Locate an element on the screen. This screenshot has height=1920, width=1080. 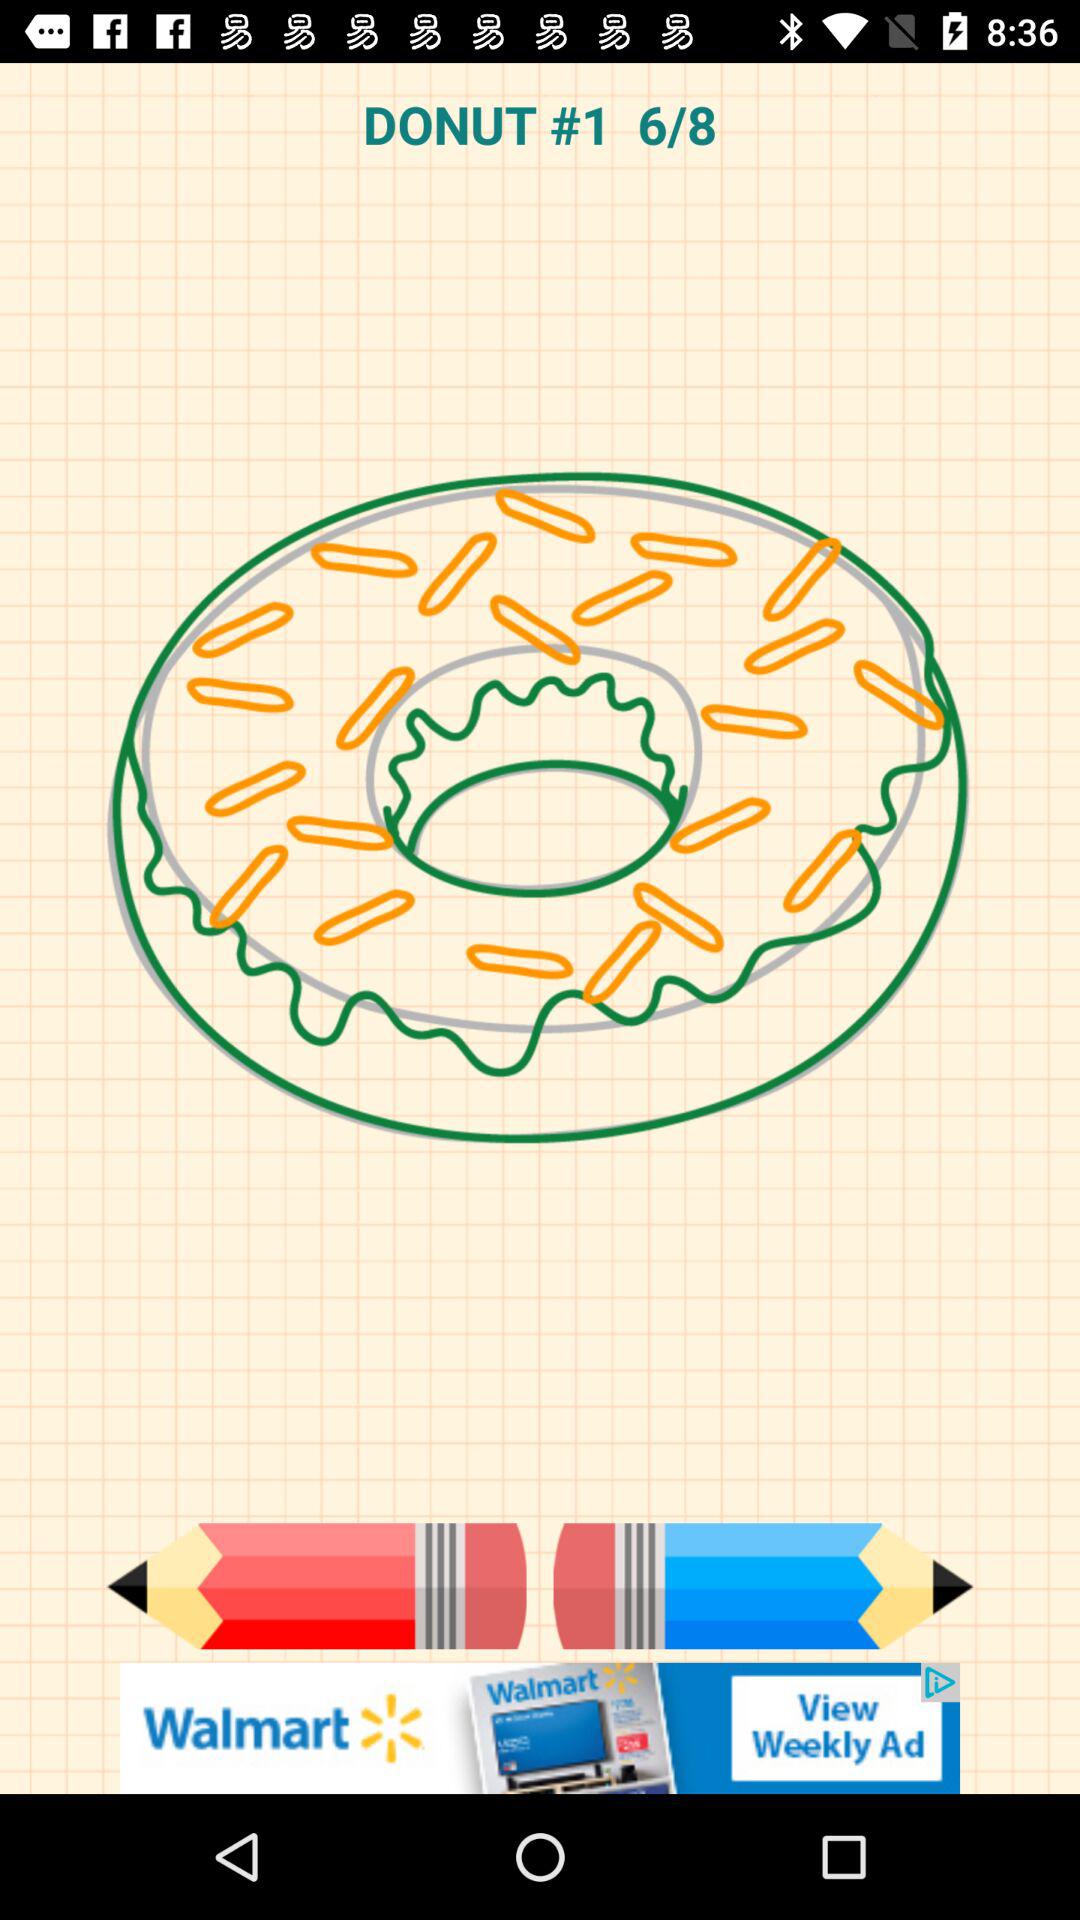
back is located at coordinates (316, 1586).